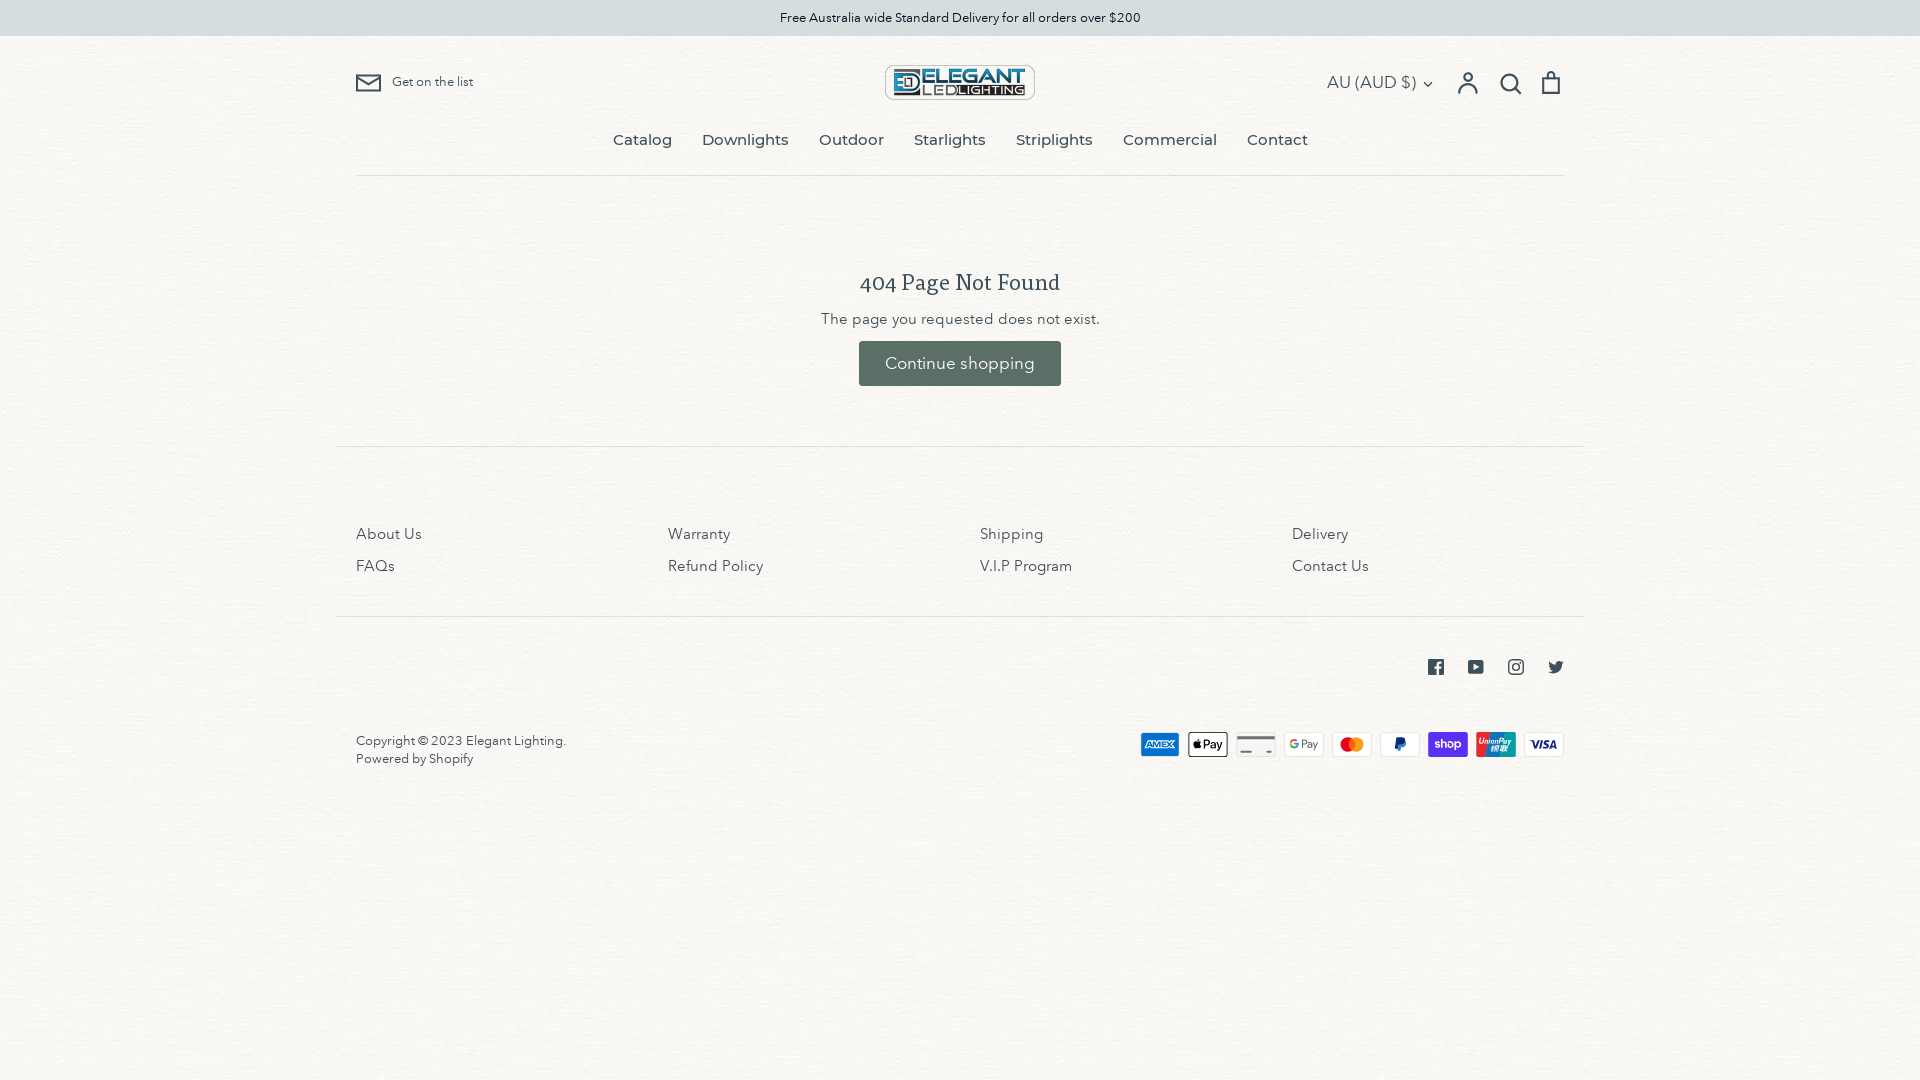 This screenshot has height=1080, width=1920. What do you see at coordinates (1026, 566) in the screenshot?
I see `V.I.P Program` at bounding box center [1026, 566].